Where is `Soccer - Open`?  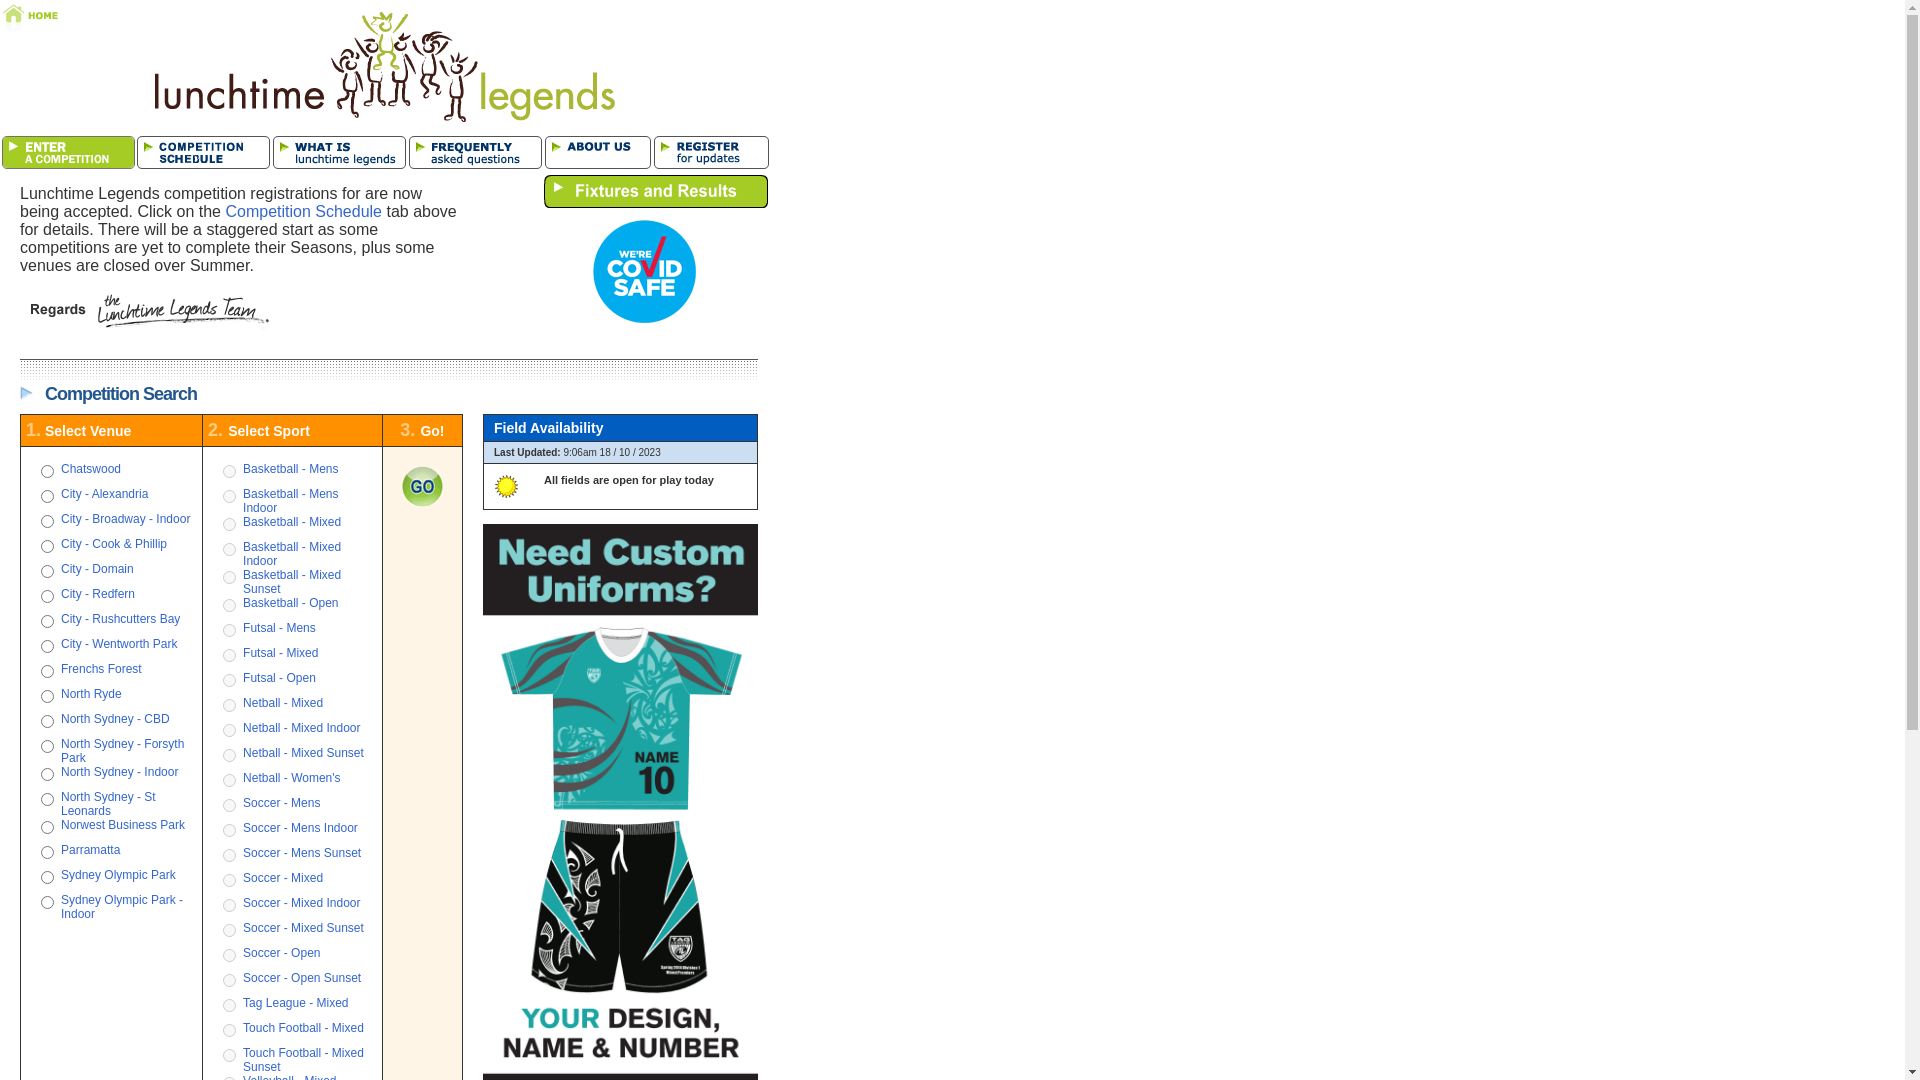
Soccer - Open is located at coordinates (282, 953).